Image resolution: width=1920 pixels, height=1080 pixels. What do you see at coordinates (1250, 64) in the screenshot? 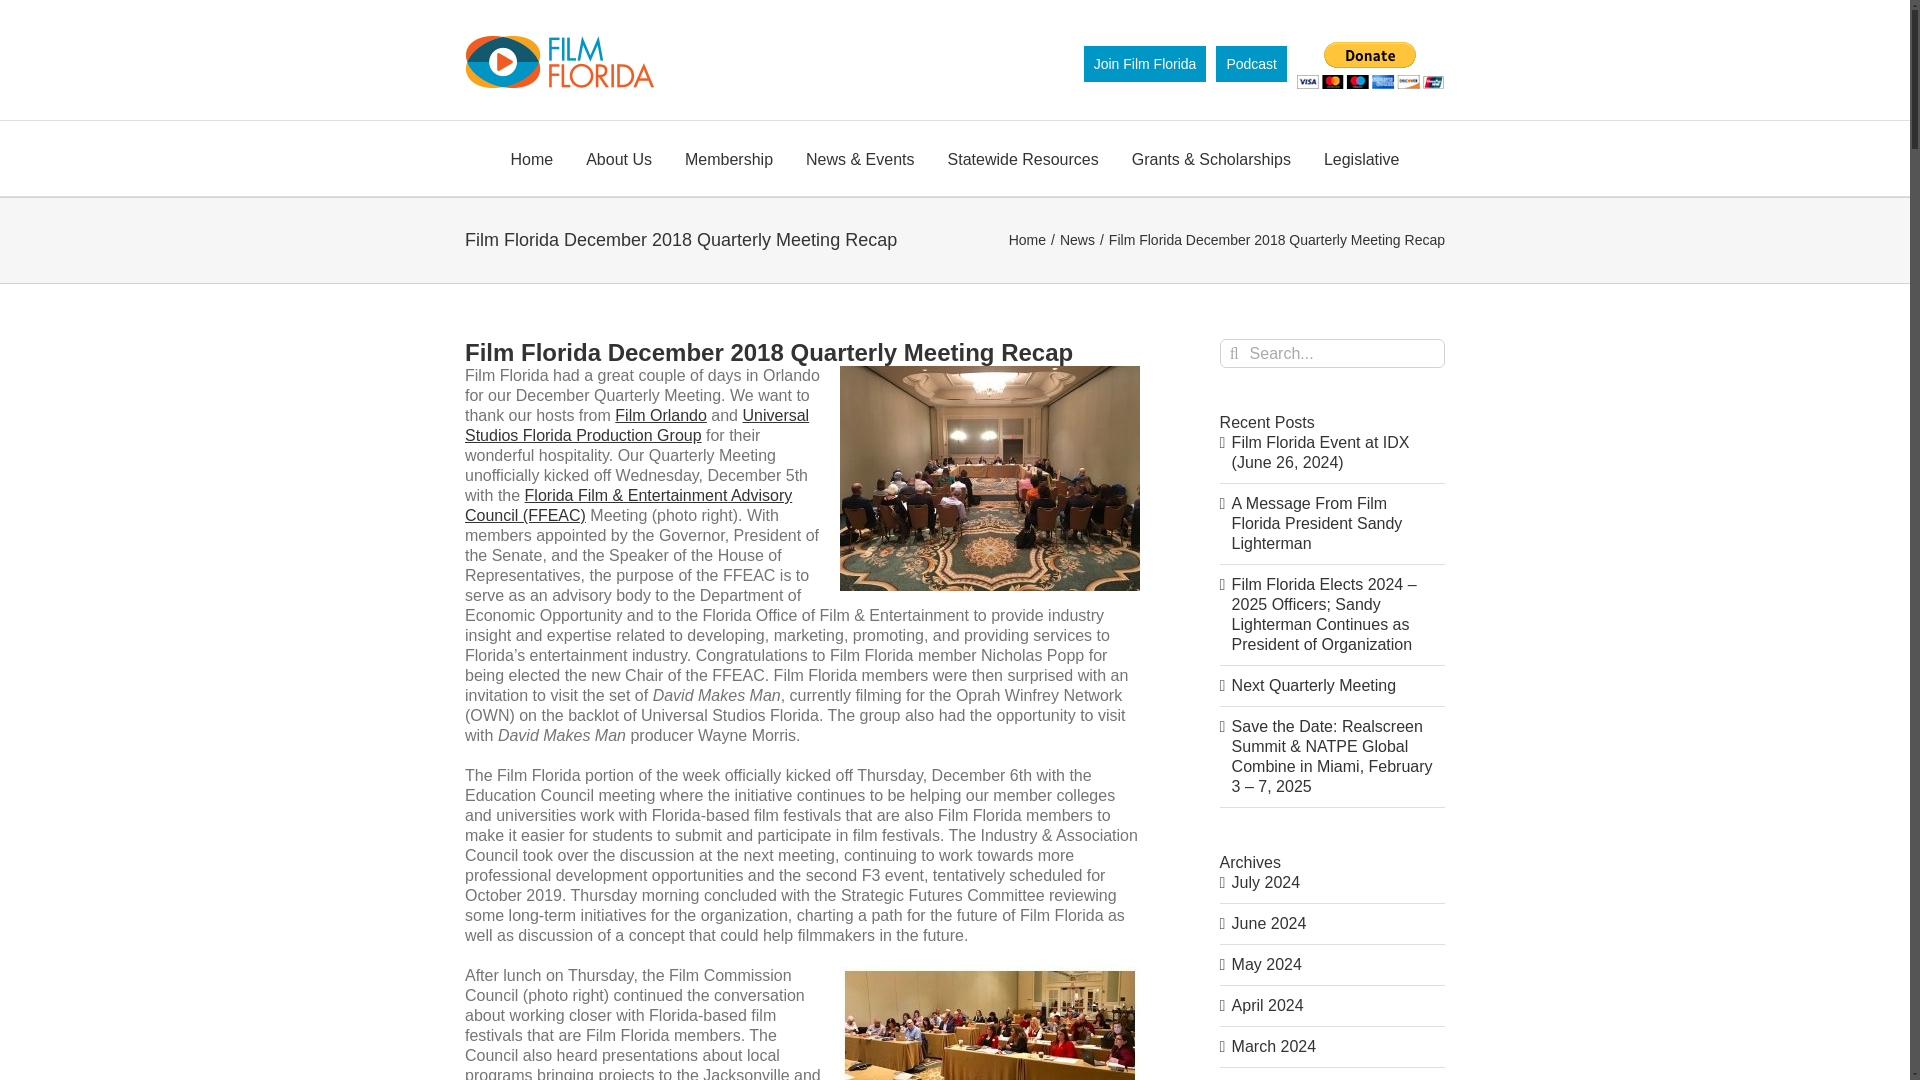
I see `Podcast` at bounding box center [1250, 64].